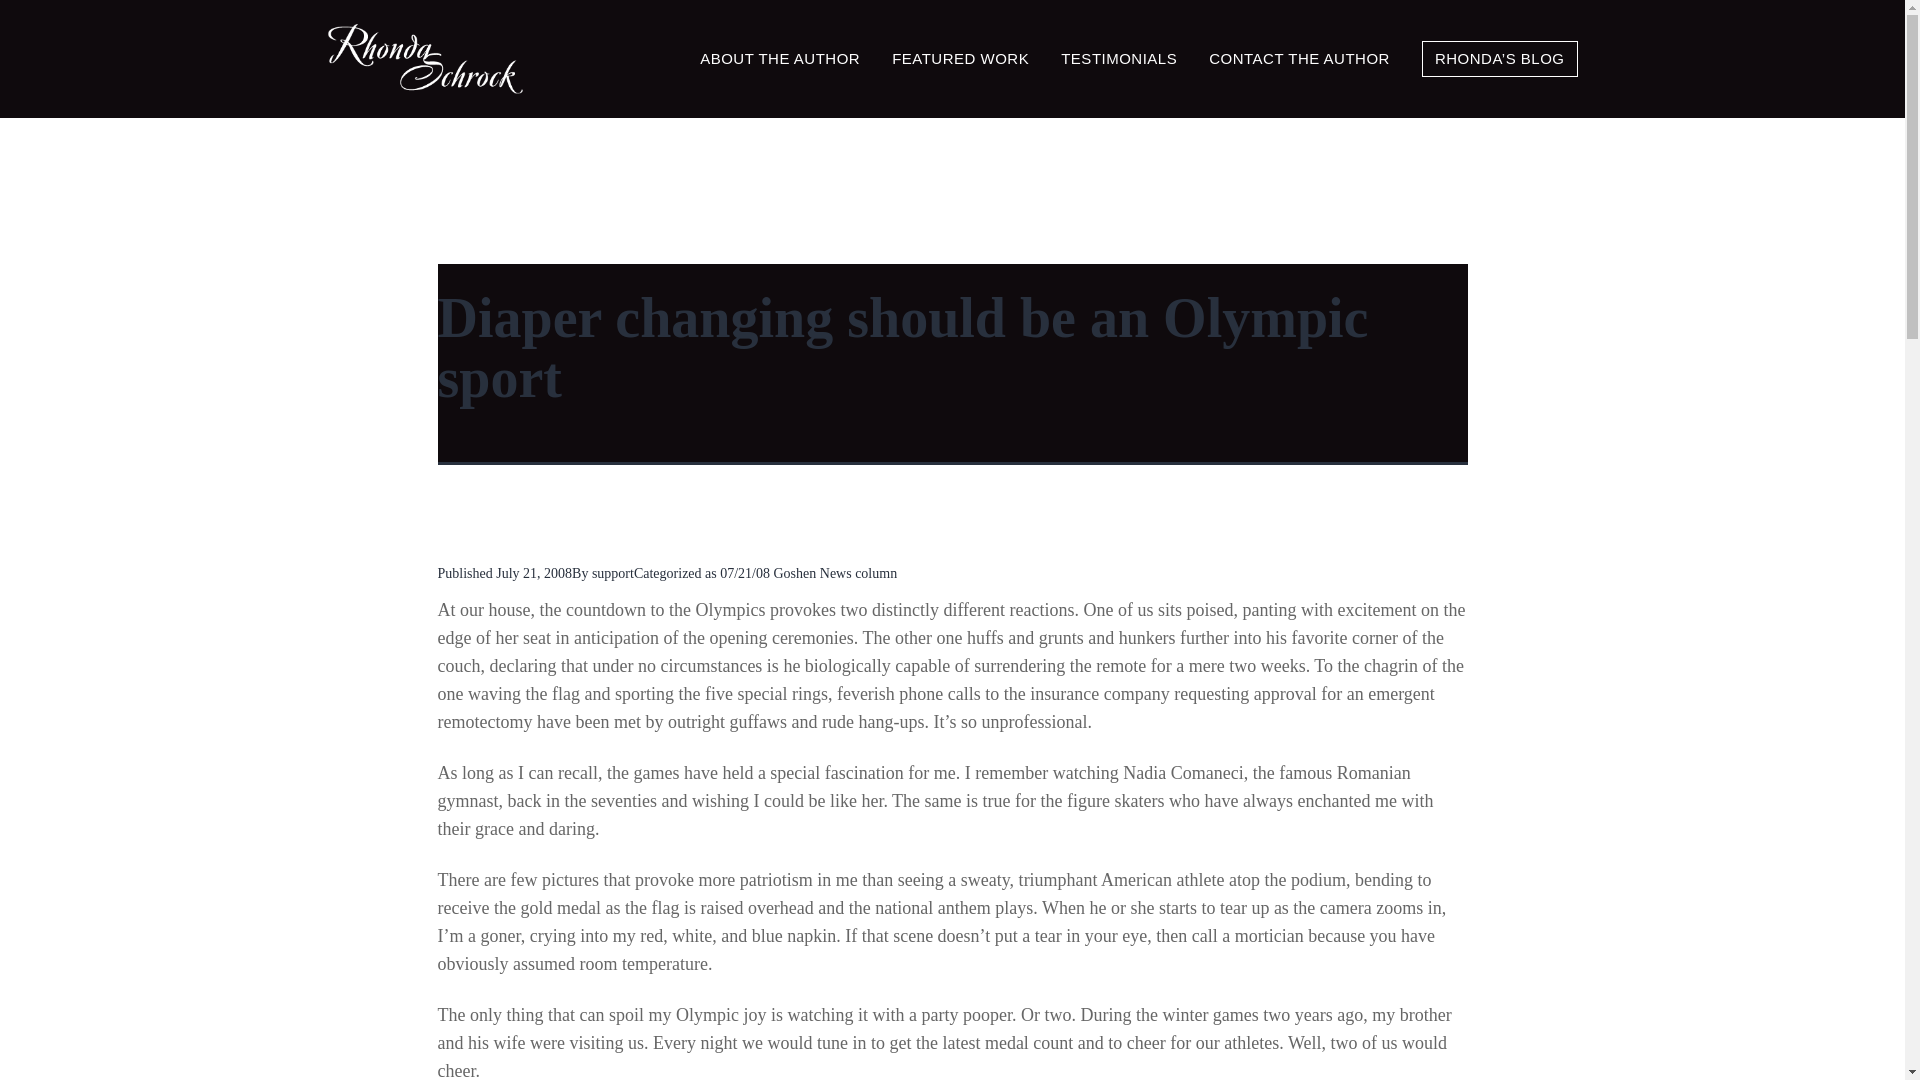 This screenshot has height=1080, width=1920. Describe the element at coordinates (612, 573) in the screenshot. I see `support` at that location.